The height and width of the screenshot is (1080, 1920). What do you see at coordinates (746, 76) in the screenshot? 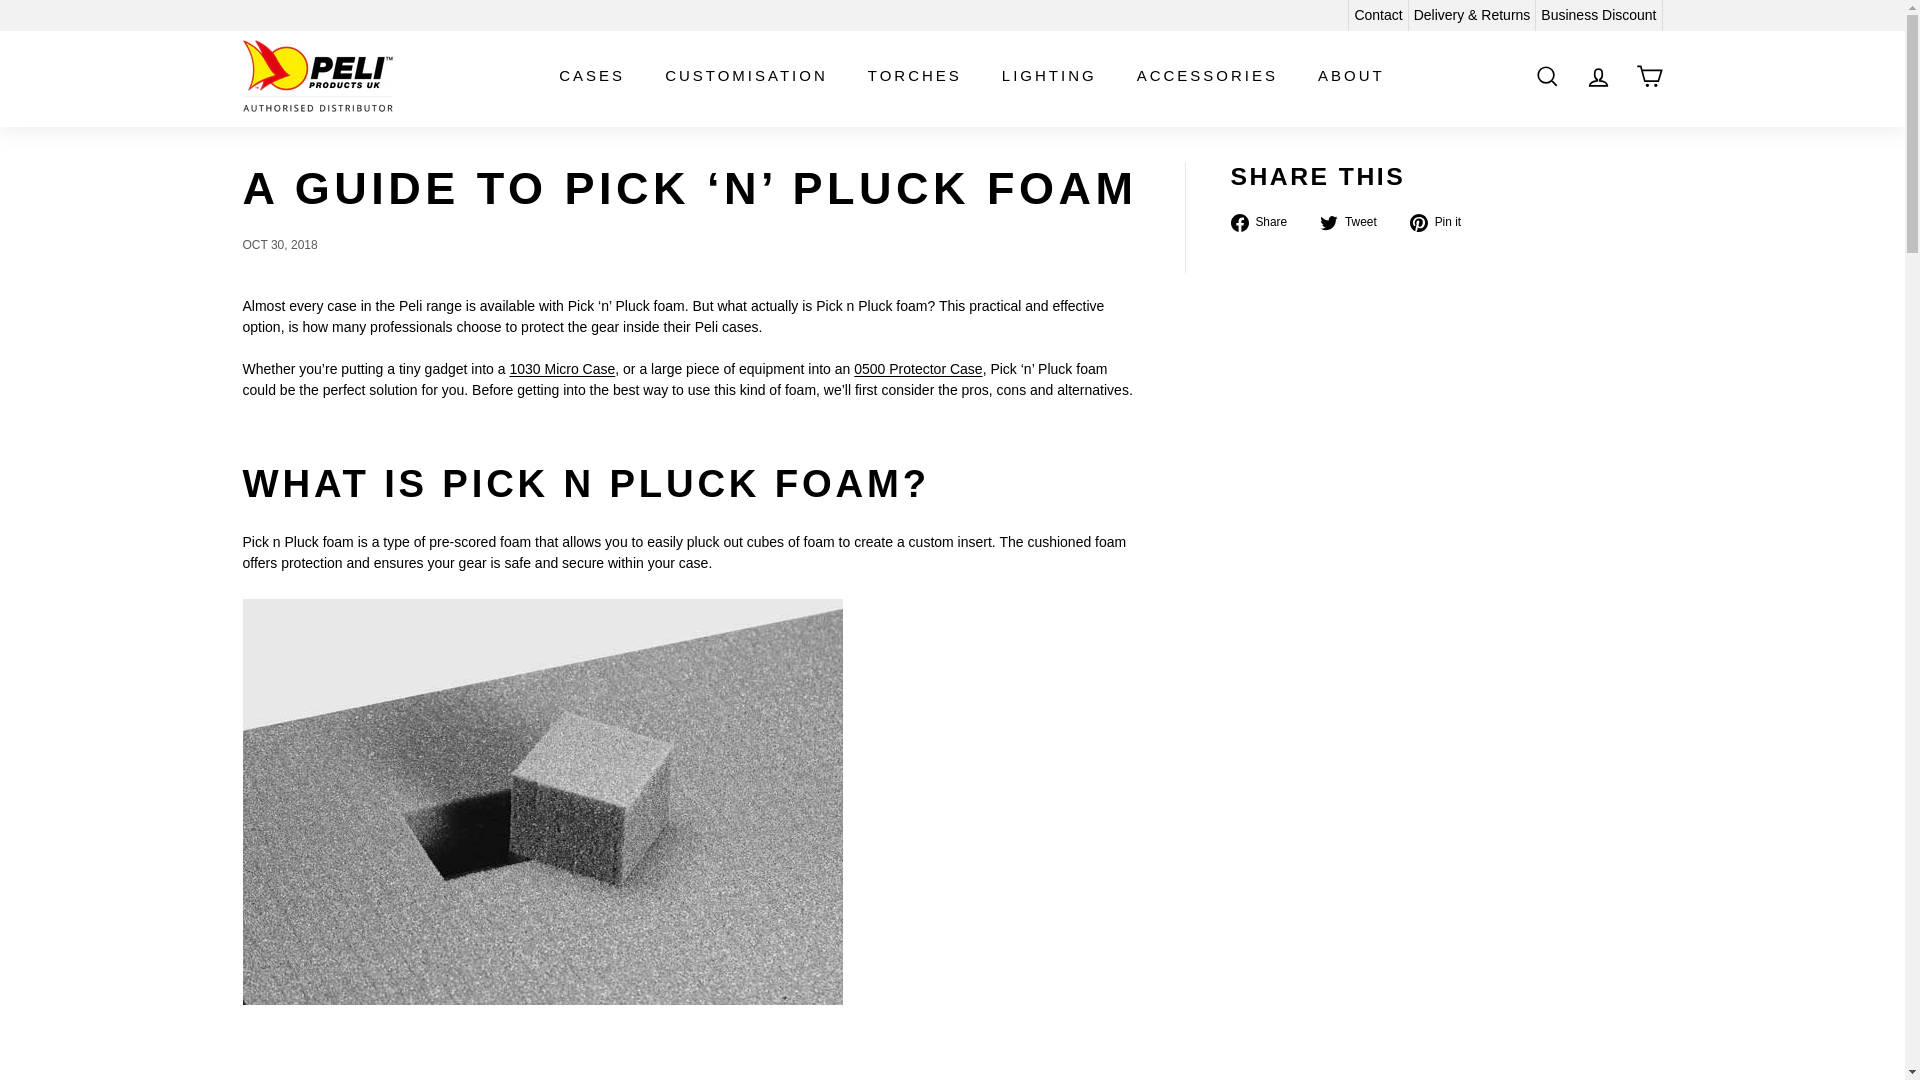
I see `CUSTOMISATION` at bounding box center [746, 76].